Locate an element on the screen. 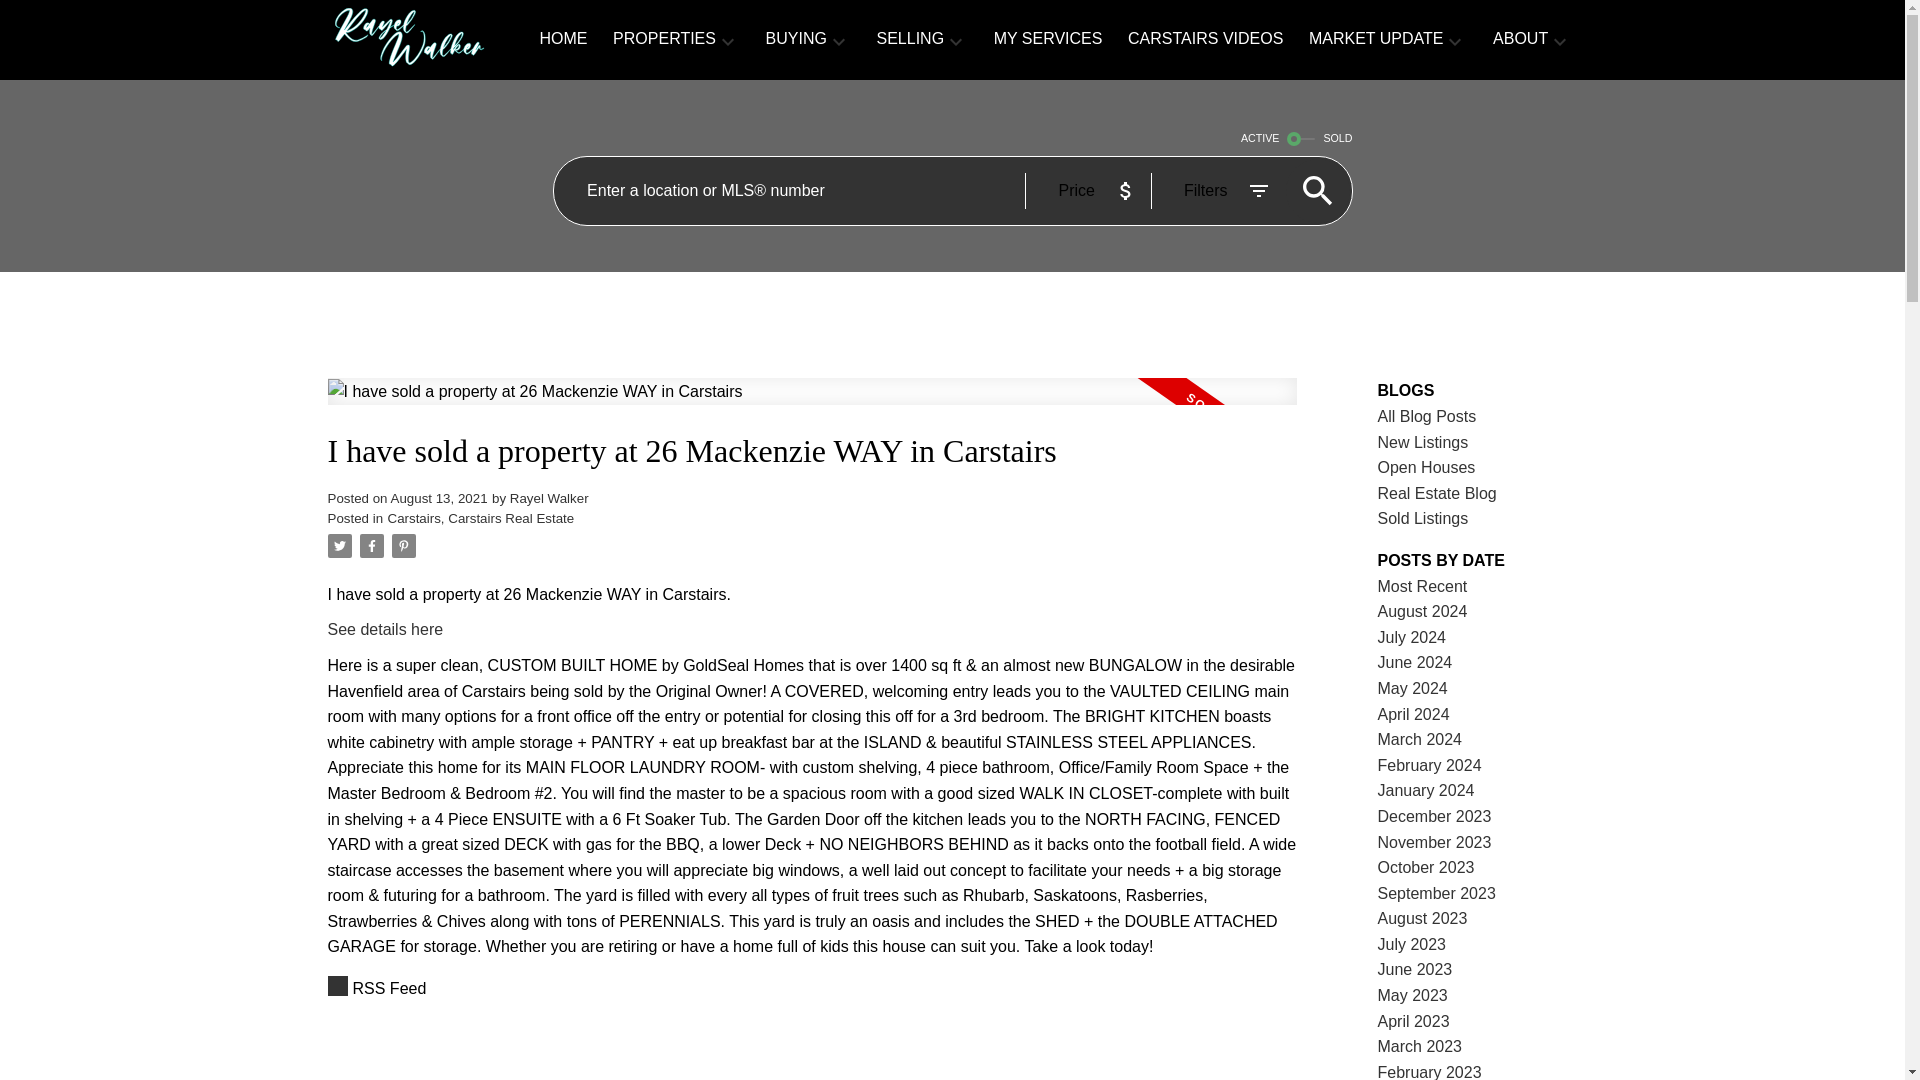 The height and width of the screenshot is (1080, 1920). CARSTAIRS VIDEOS is located at coordinates (1205, 40).